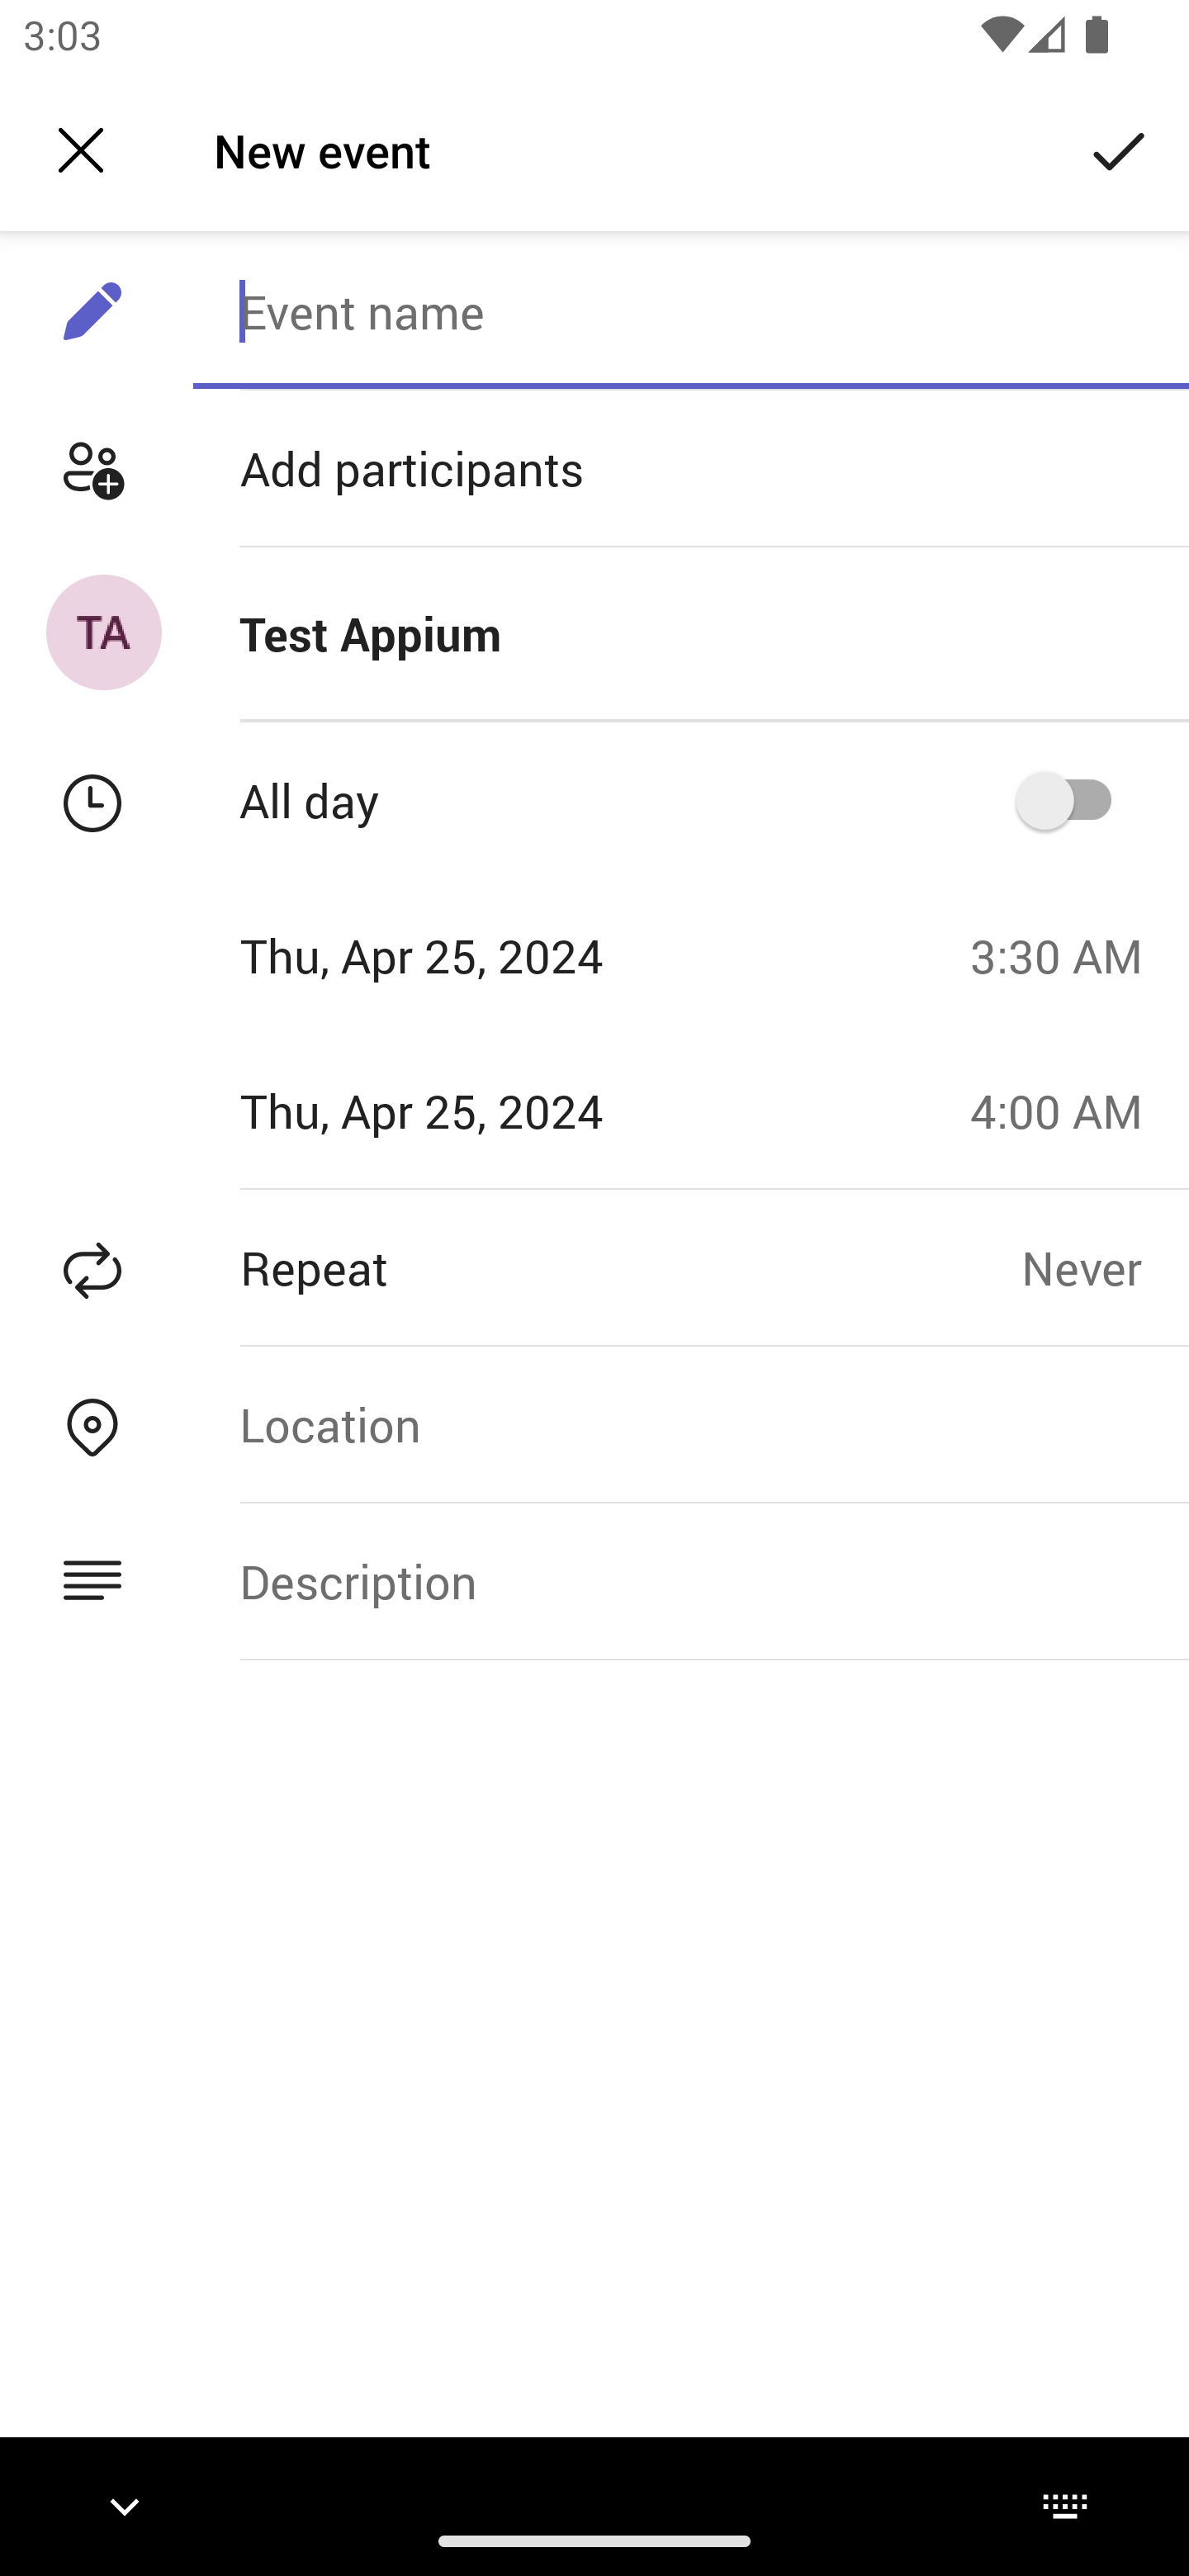  What do you see at coordinates (474, 1110) in the screenshot?
I see `Thu, Apr 25, 2024 Ends Thursday Apr 25, 2024` at bounding box center [474, 1110].